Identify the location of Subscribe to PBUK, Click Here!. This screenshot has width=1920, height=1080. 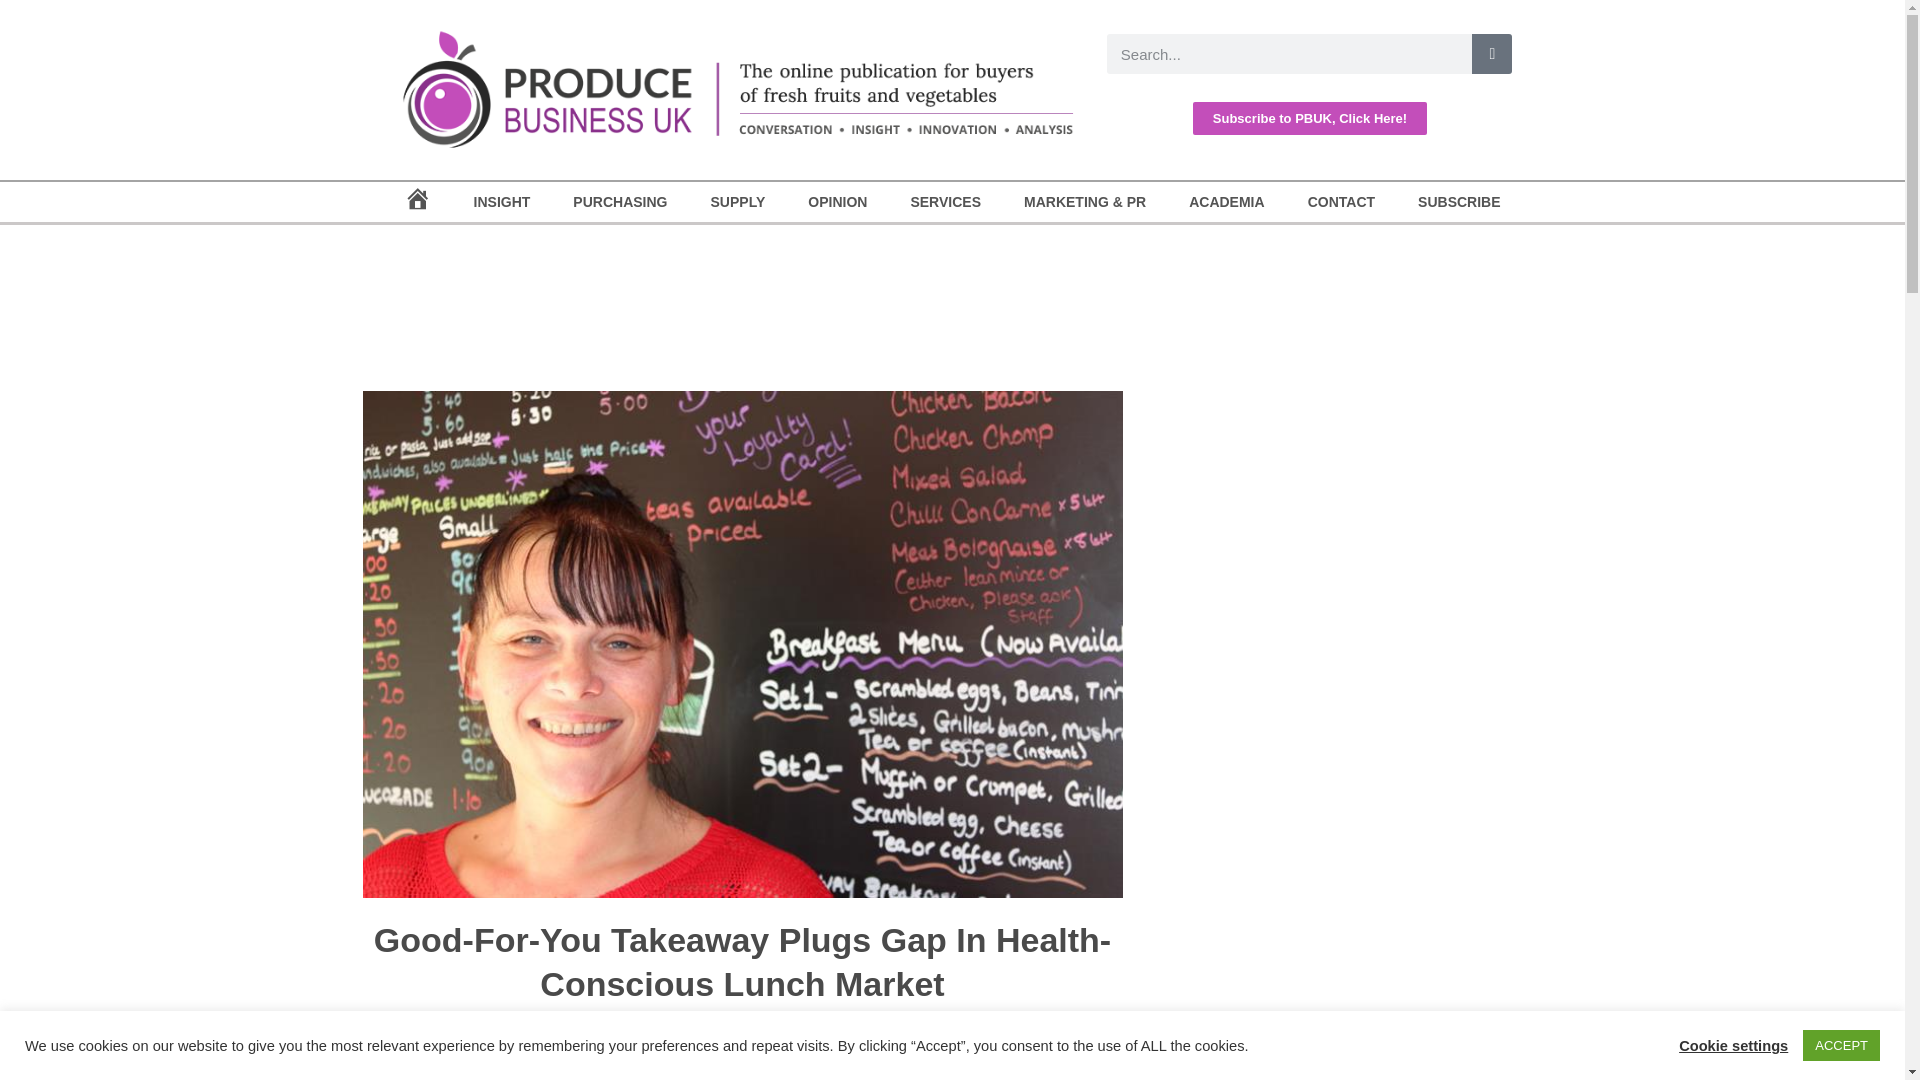
(1309, 118).